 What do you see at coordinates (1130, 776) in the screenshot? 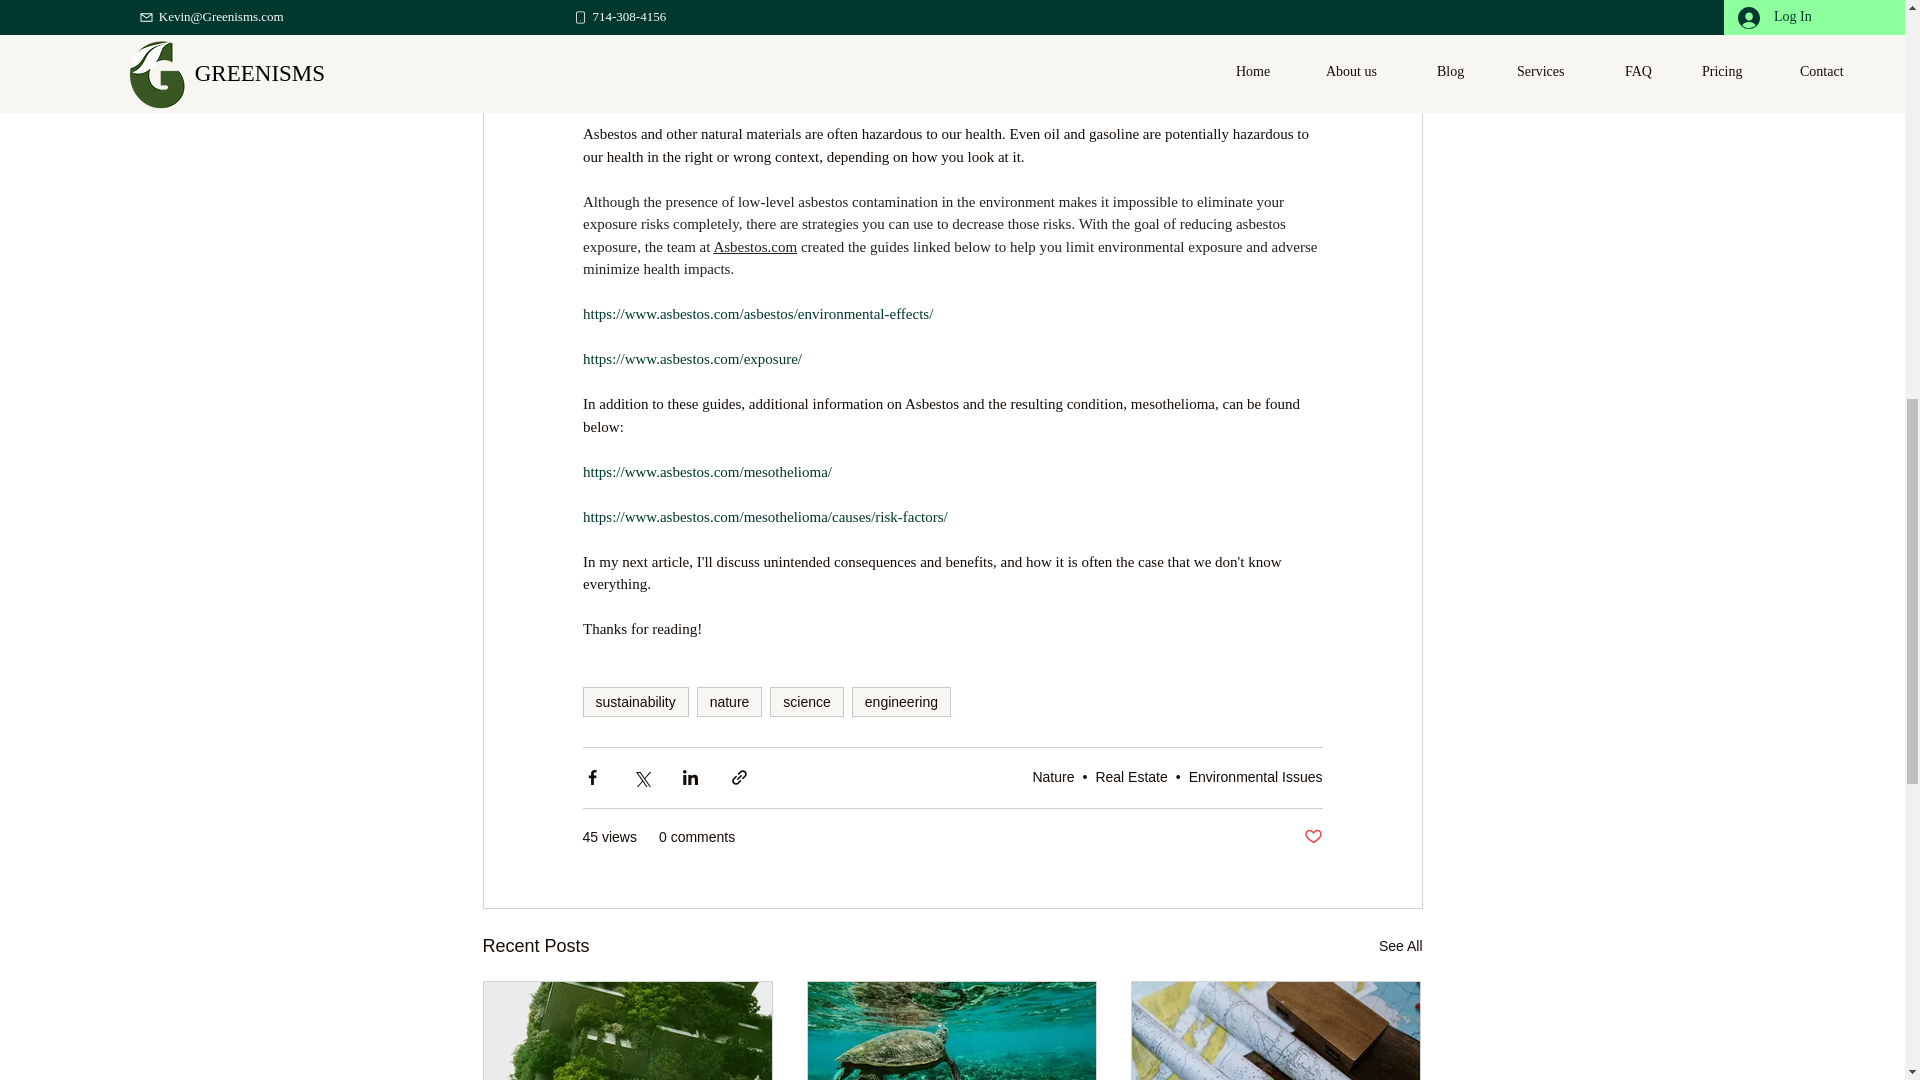
I see `Real Estate` at bounding box center [1130, 776].